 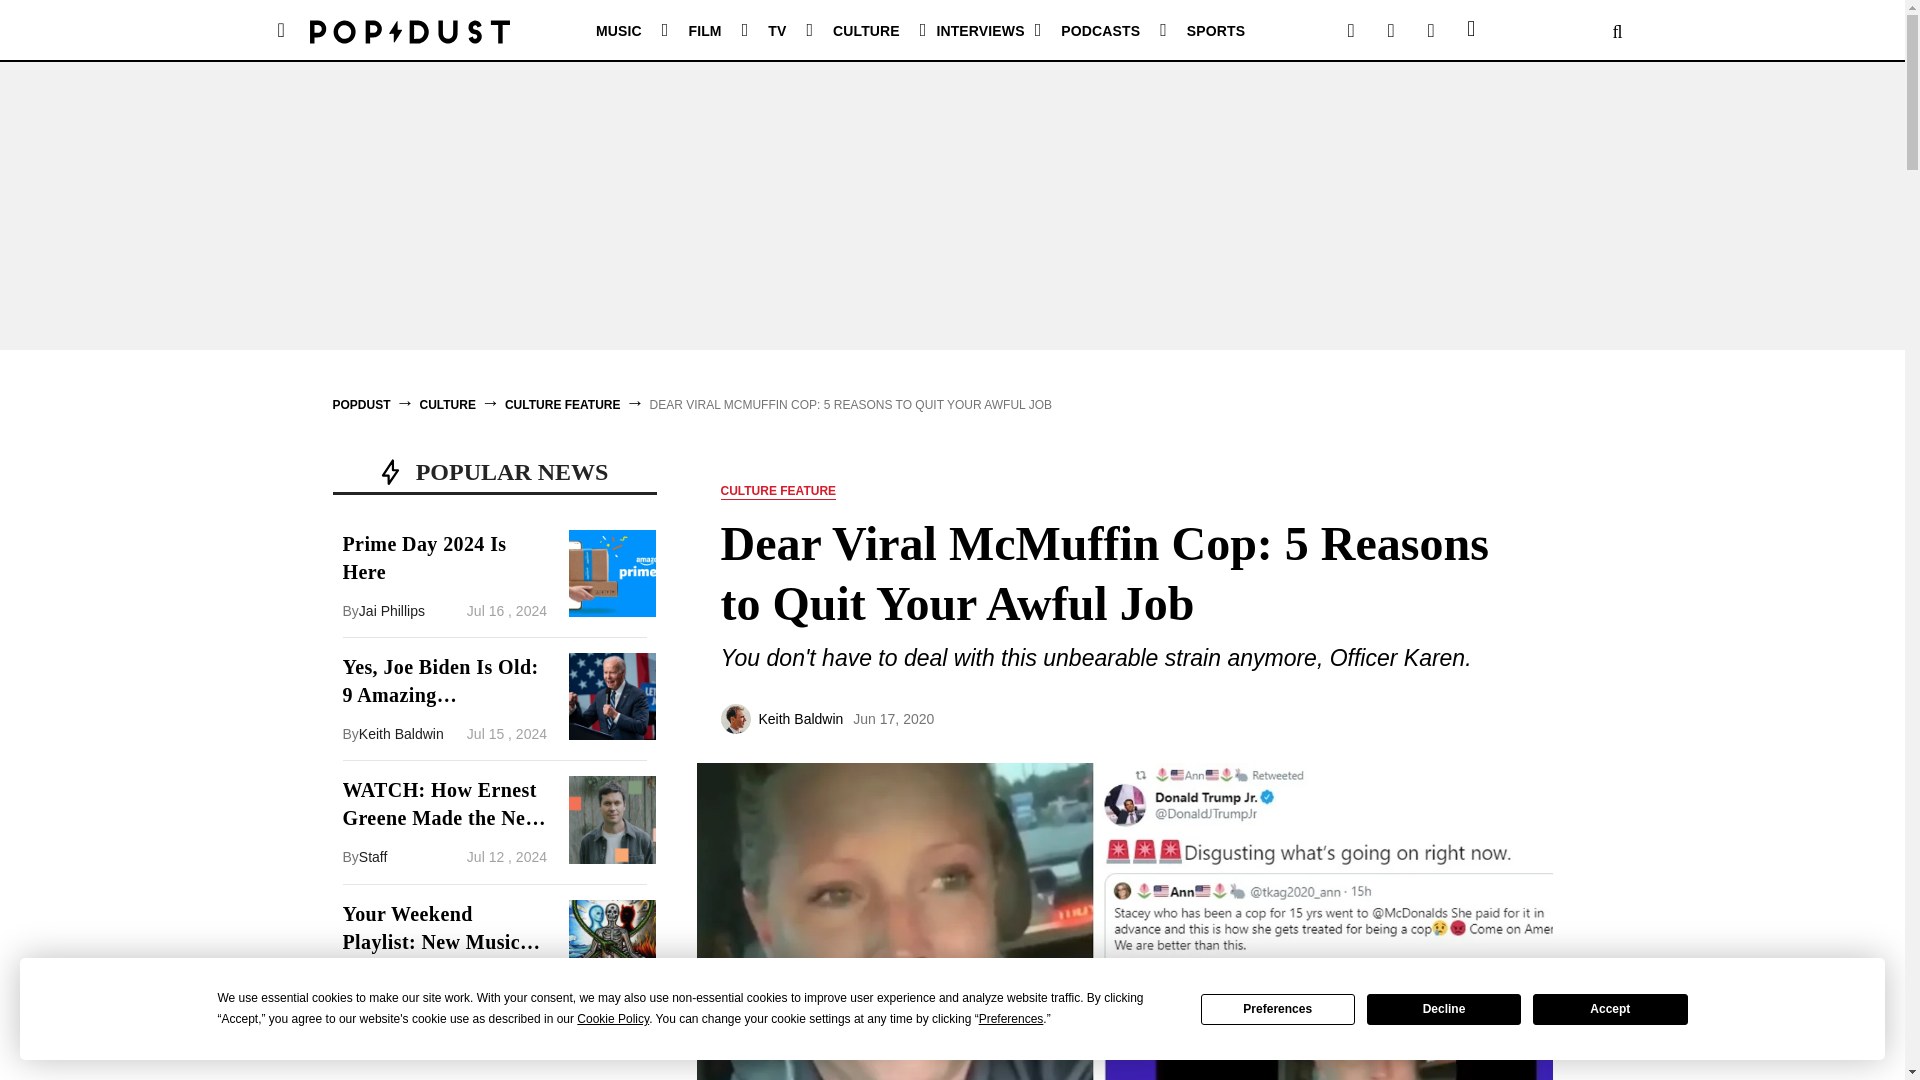 I want to click on Preferences, so click(x=1278, y=1008).